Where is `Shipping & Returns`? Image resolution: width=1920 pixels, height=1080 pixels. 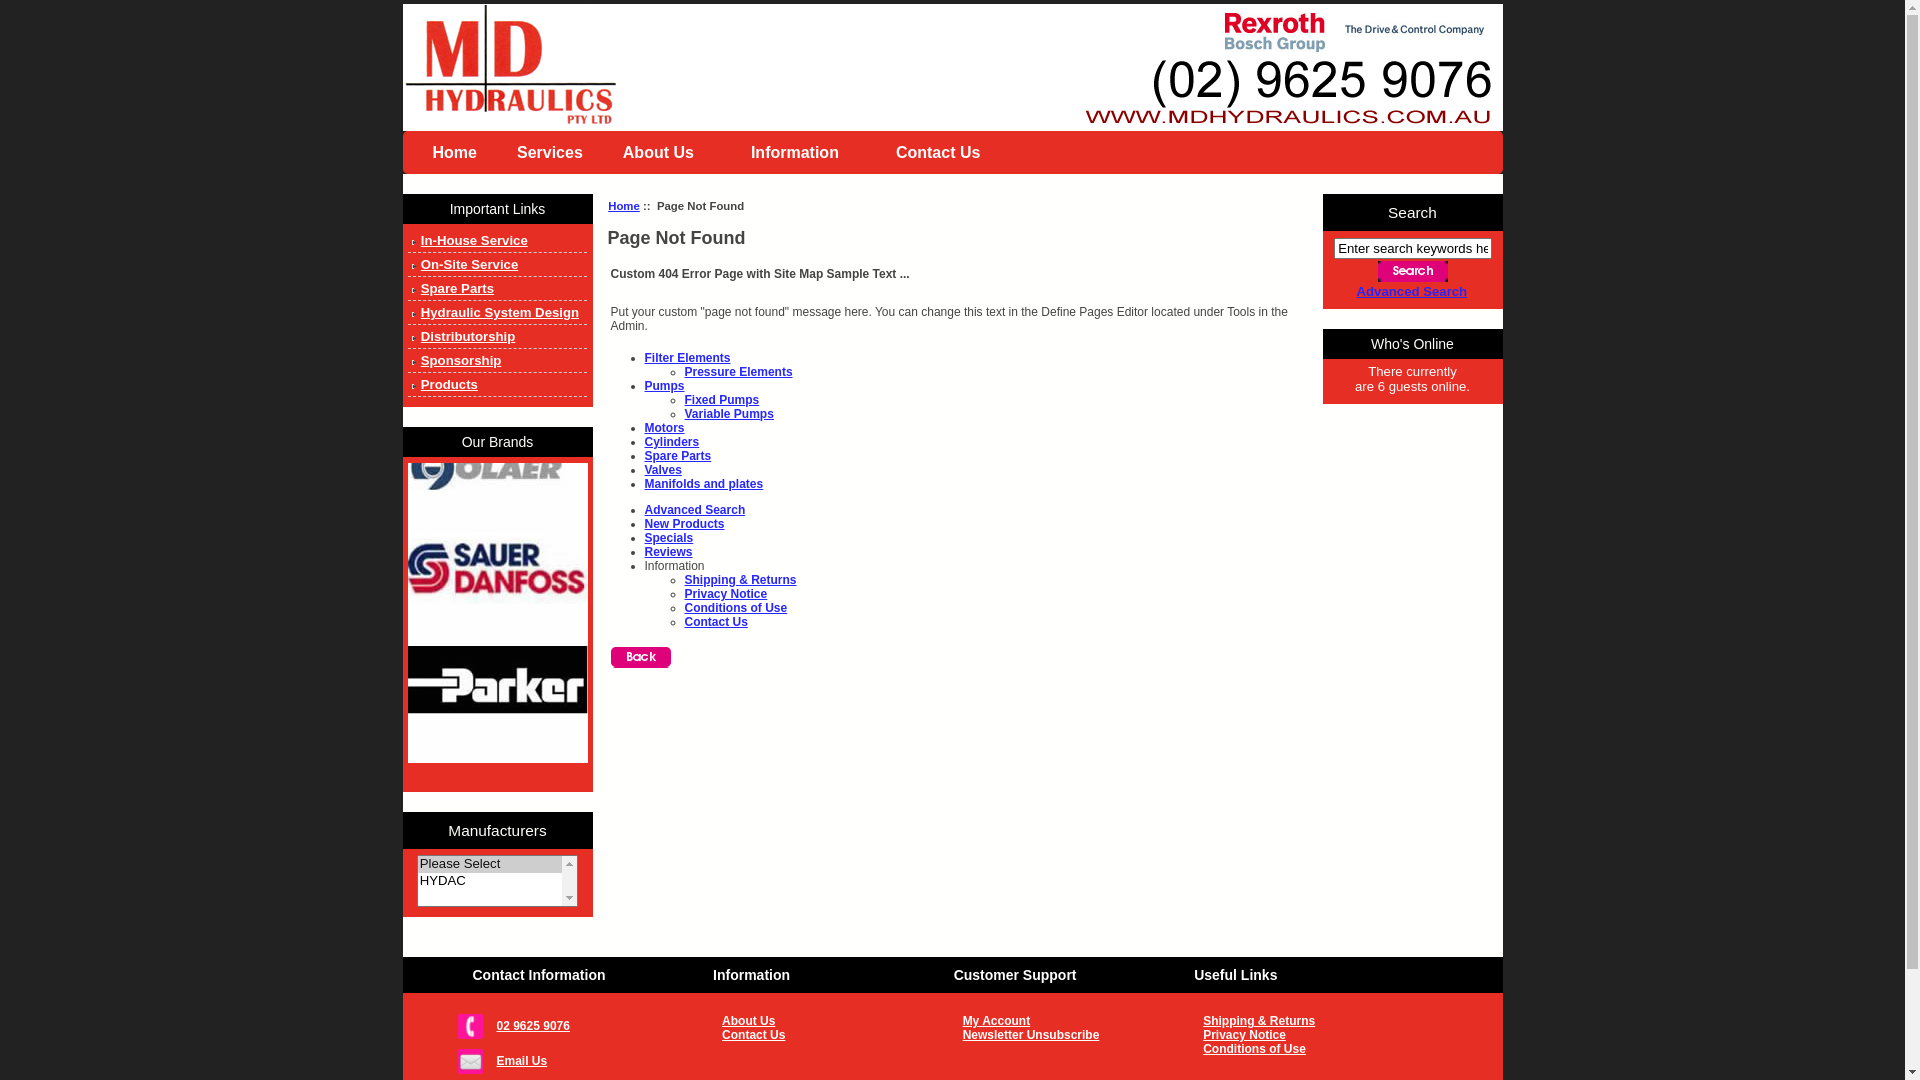
Shipping & Returns is located at coordinates (1300, 1021).